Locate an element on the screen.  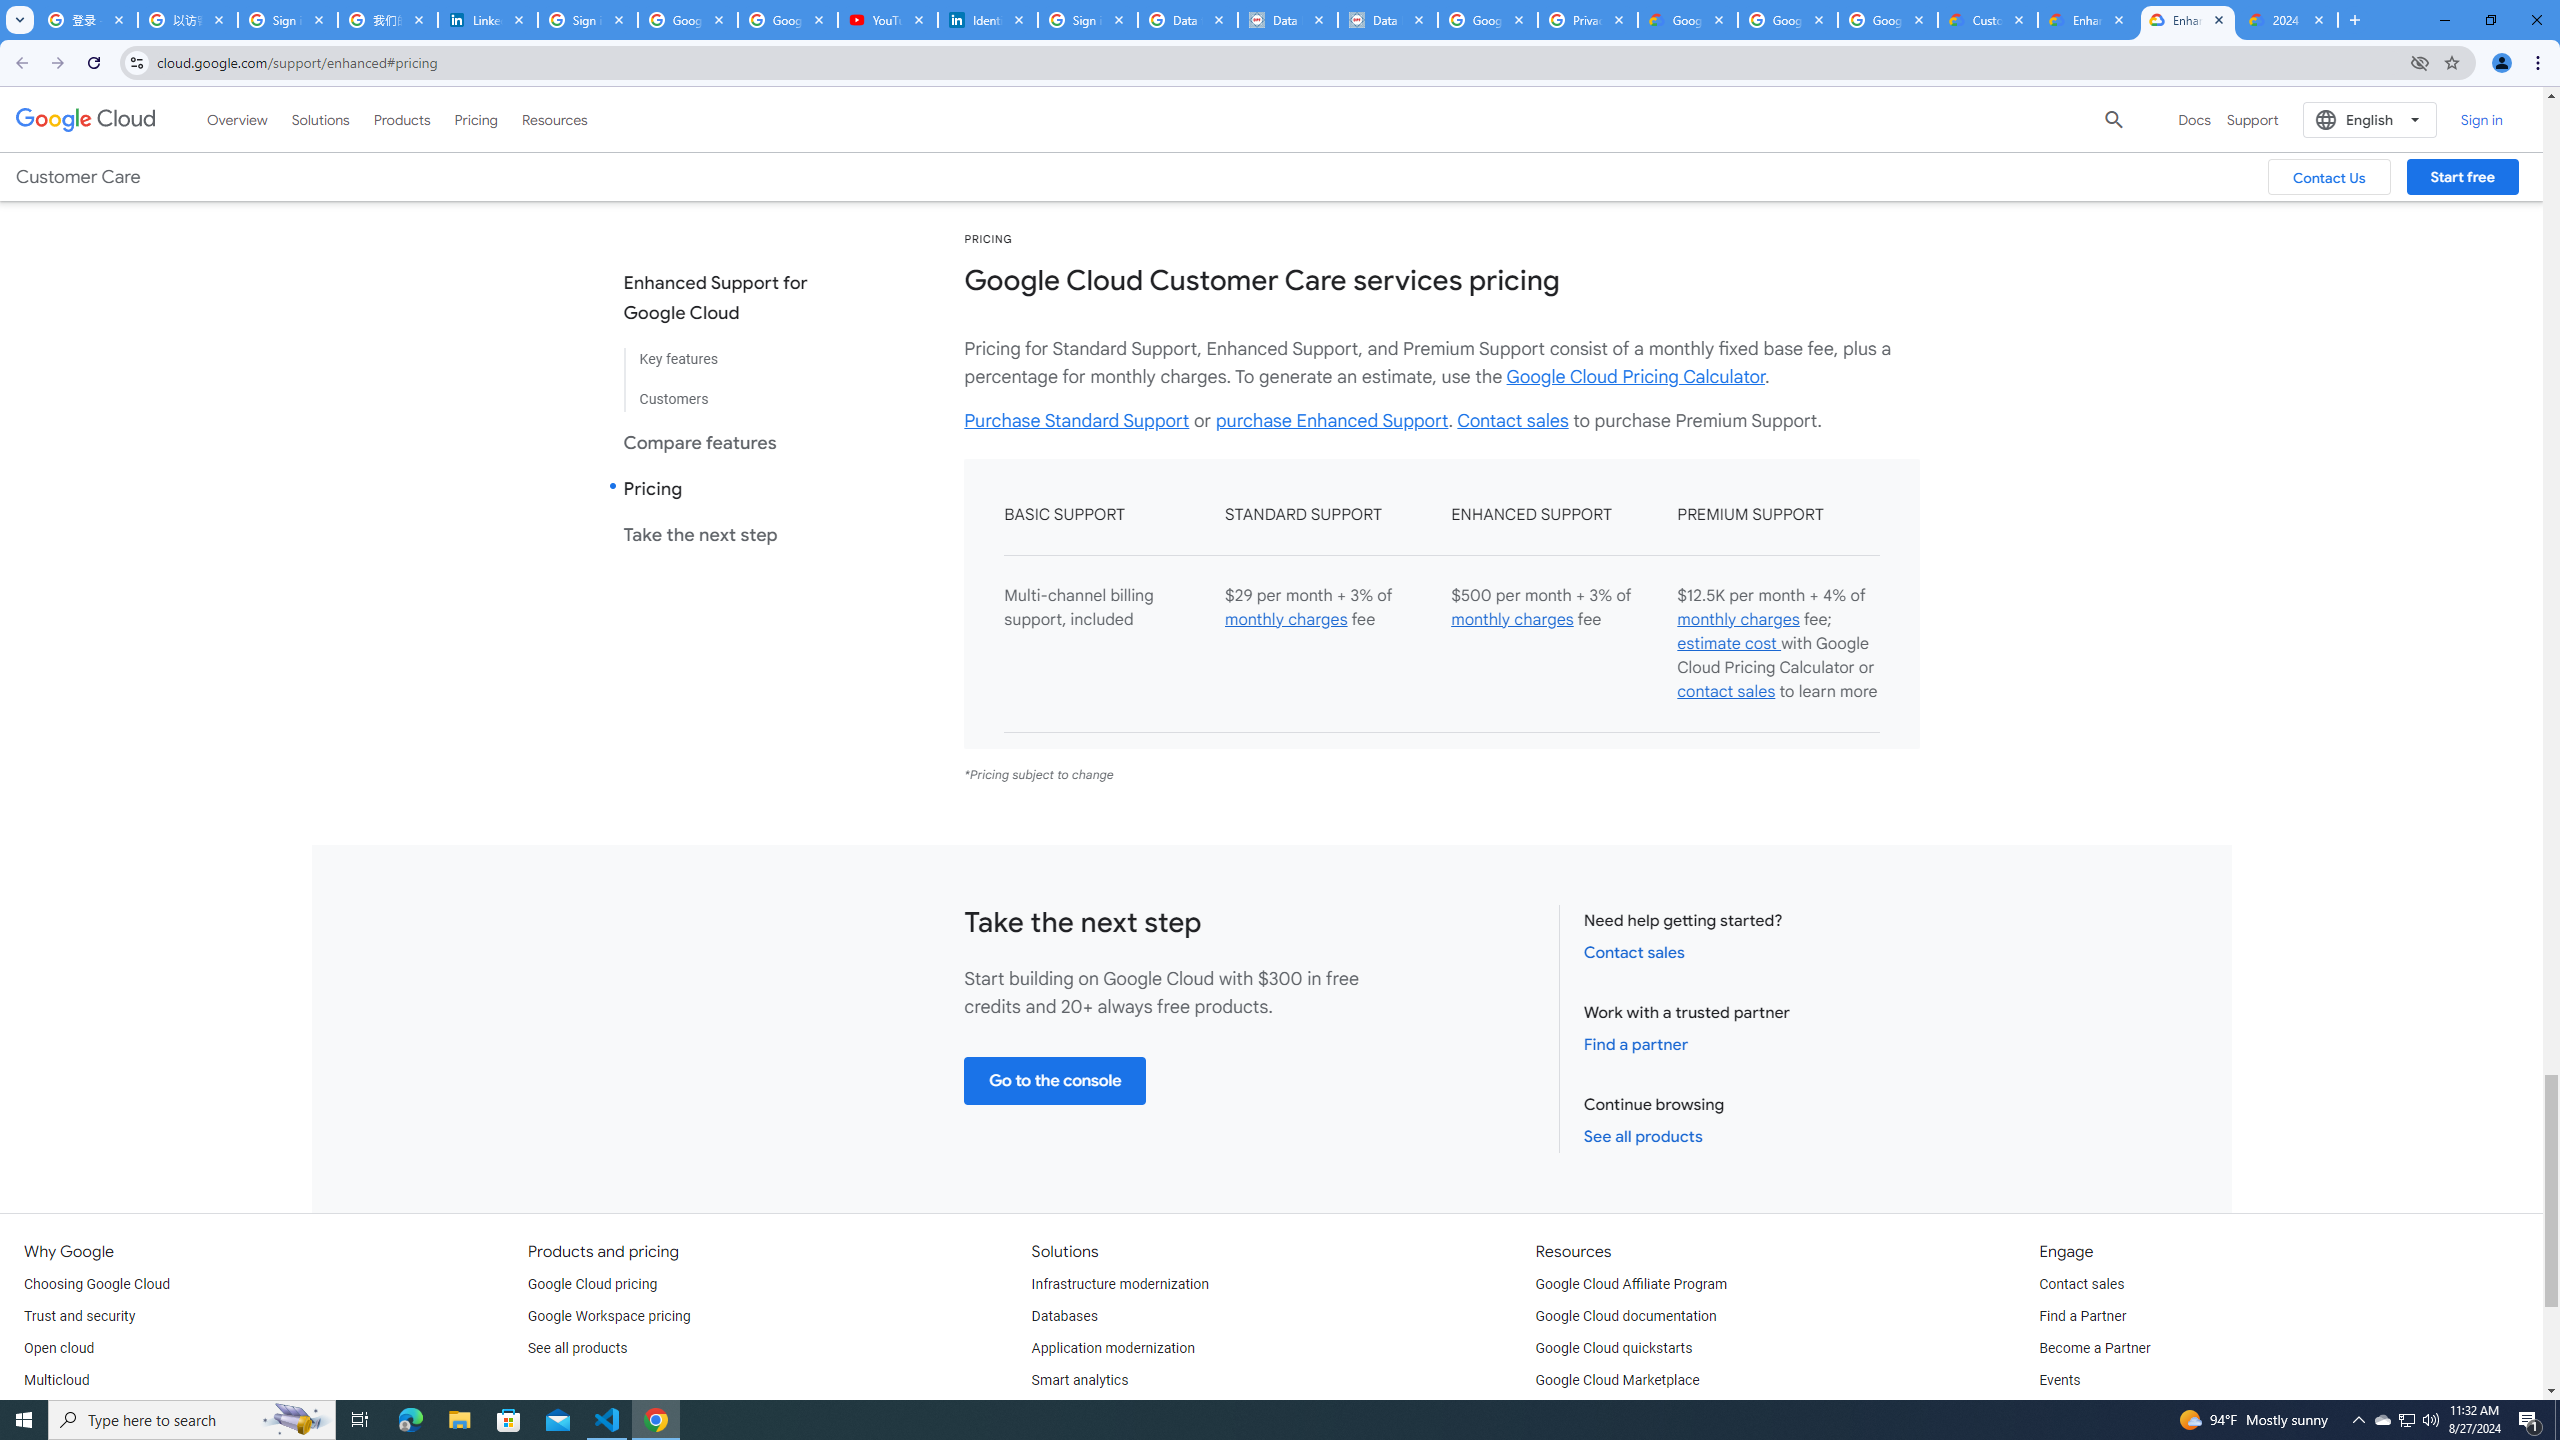
Databases is located at coordinates (1064, 1316).